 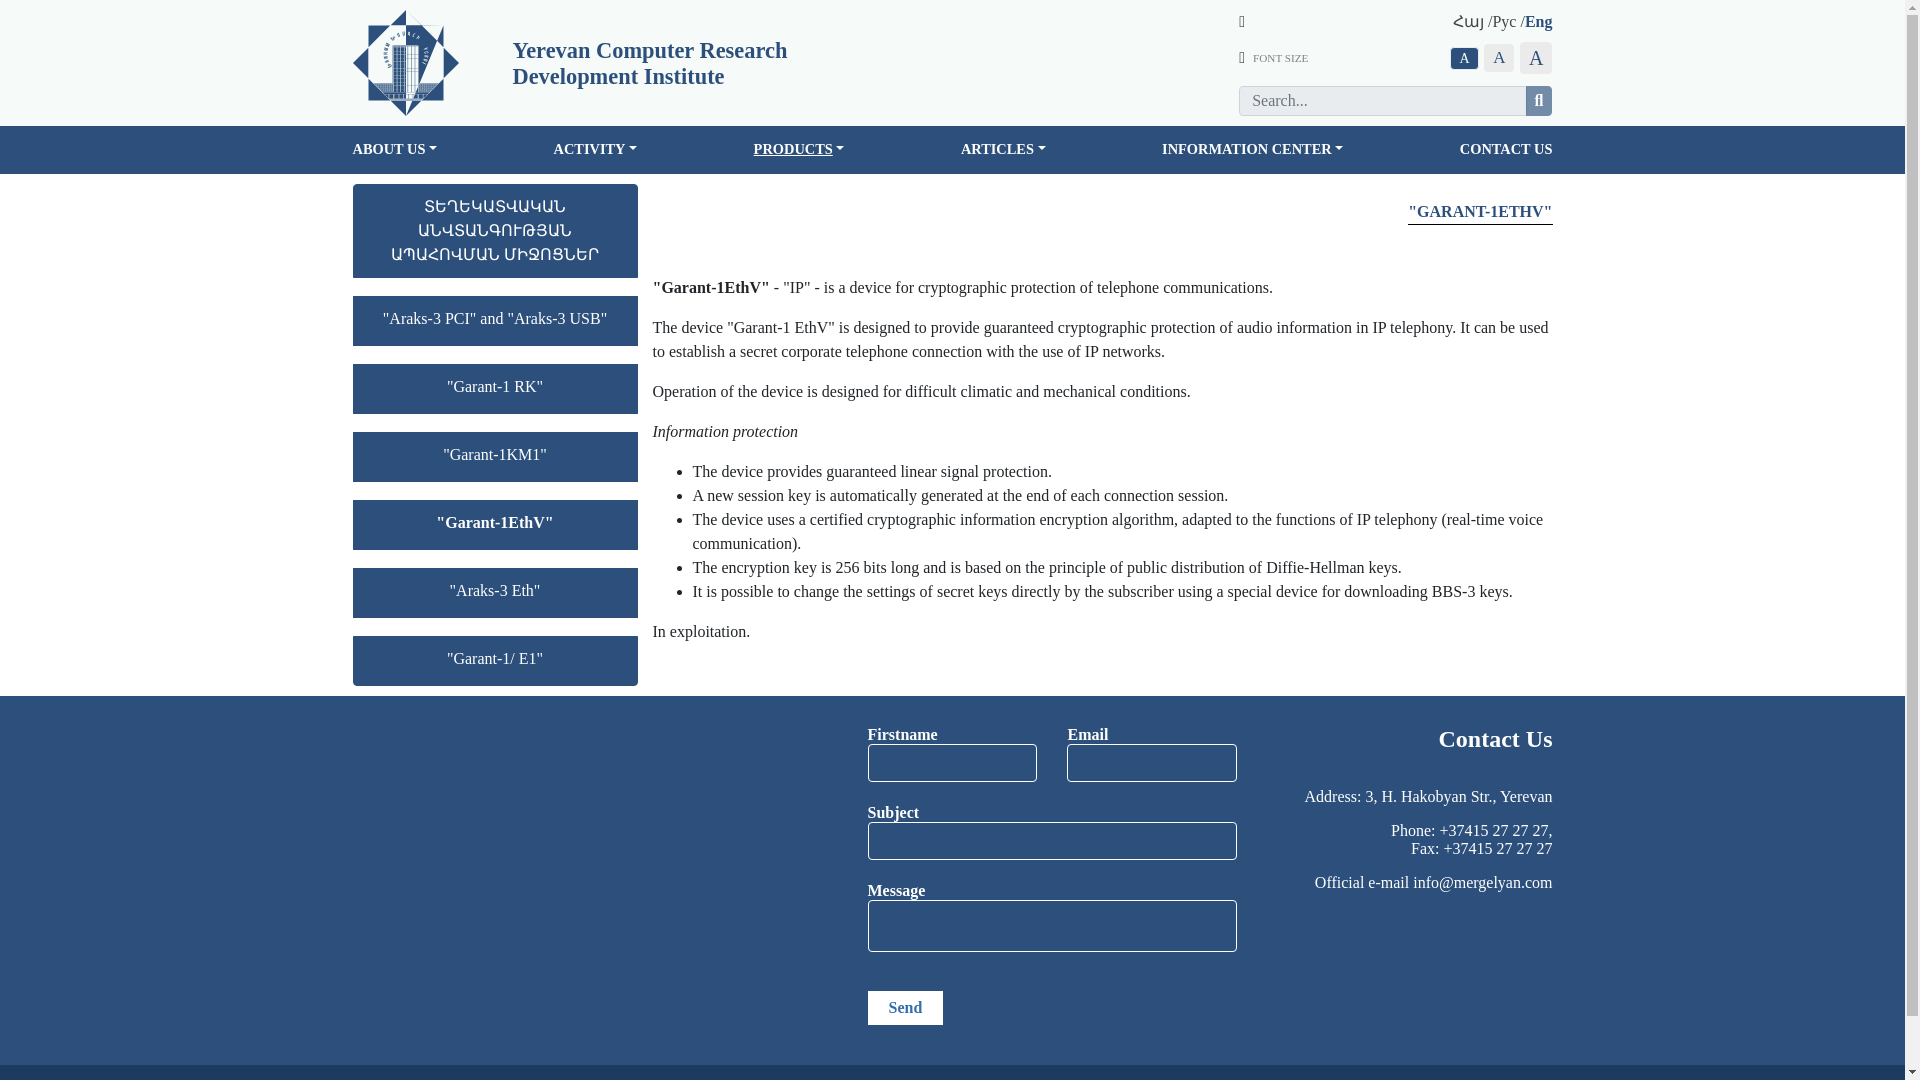 What do you see at coordinates (1464, 58) in the screenshot?
I see `A` at bounding box center [1464, 58].